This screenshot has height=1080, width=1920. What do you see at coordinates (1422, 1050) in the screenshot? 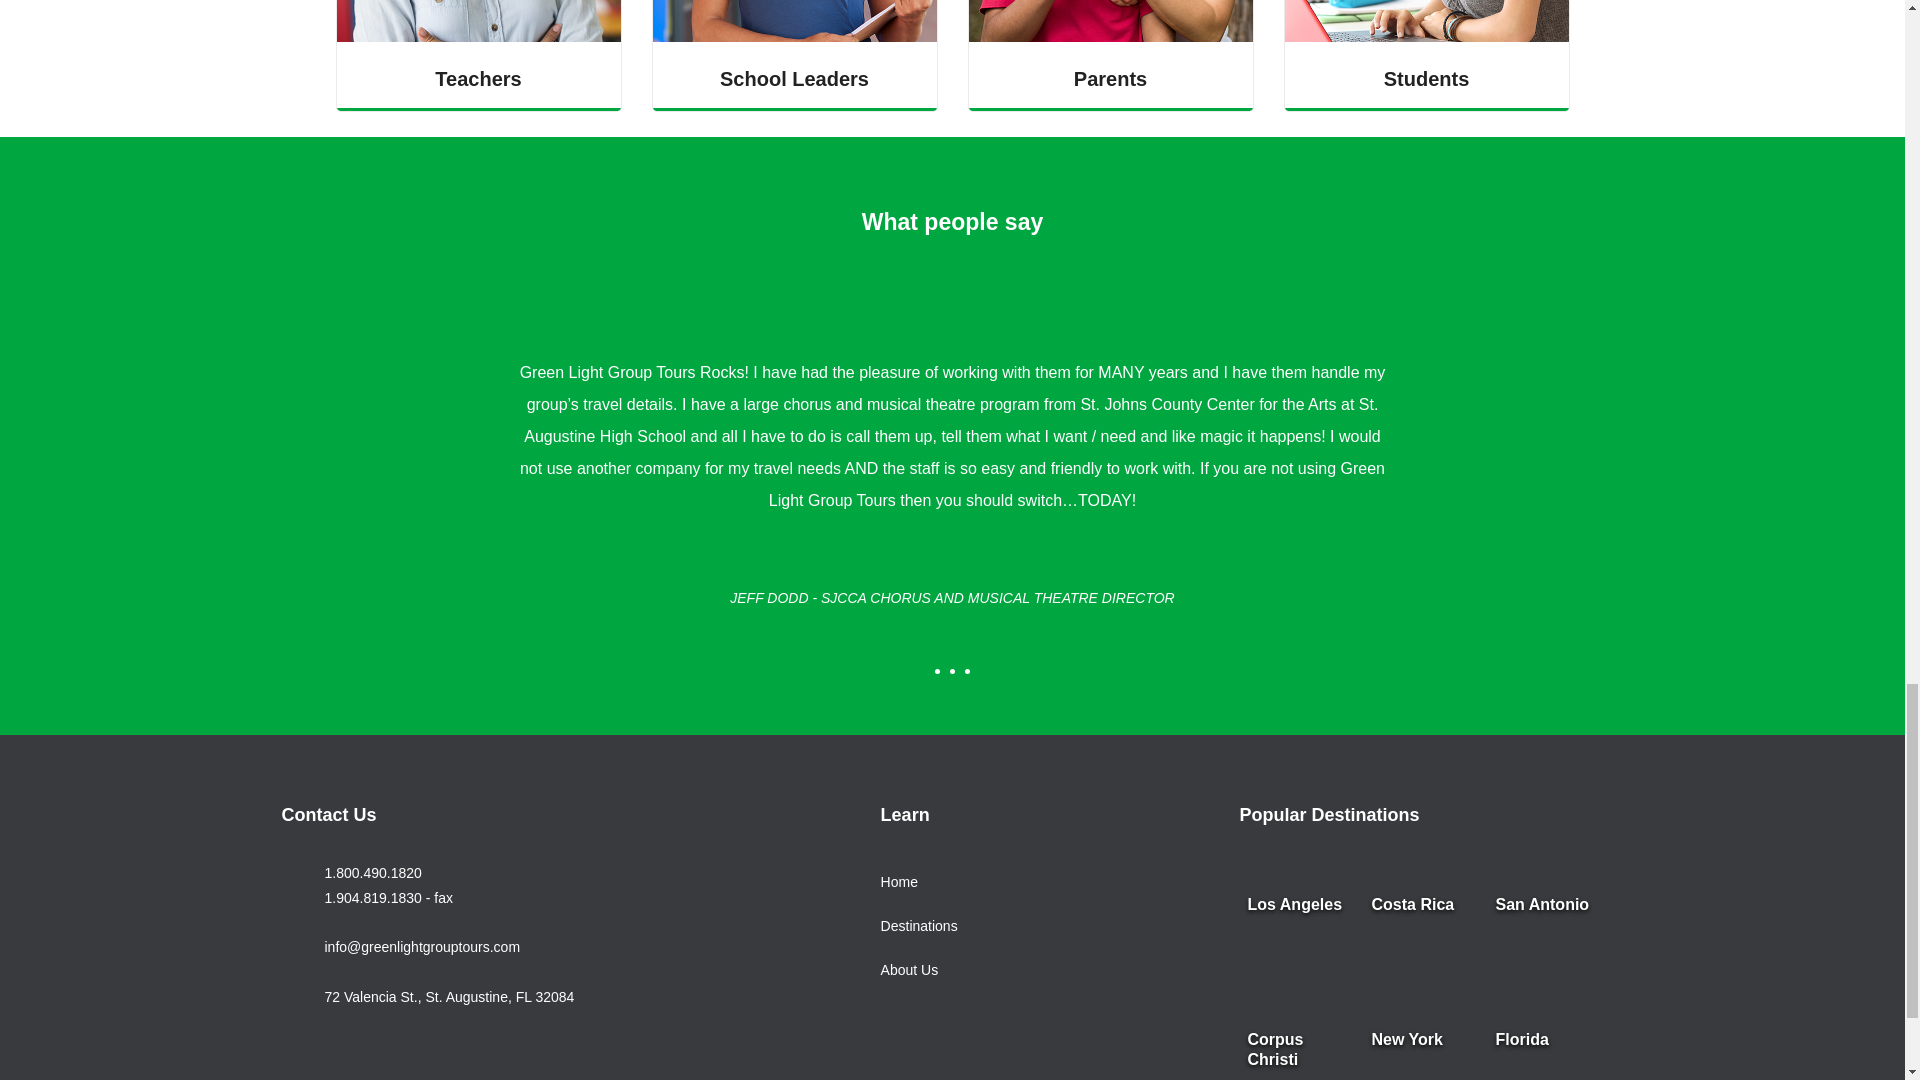
I see `New York` at bounding box center [1422, 1050].